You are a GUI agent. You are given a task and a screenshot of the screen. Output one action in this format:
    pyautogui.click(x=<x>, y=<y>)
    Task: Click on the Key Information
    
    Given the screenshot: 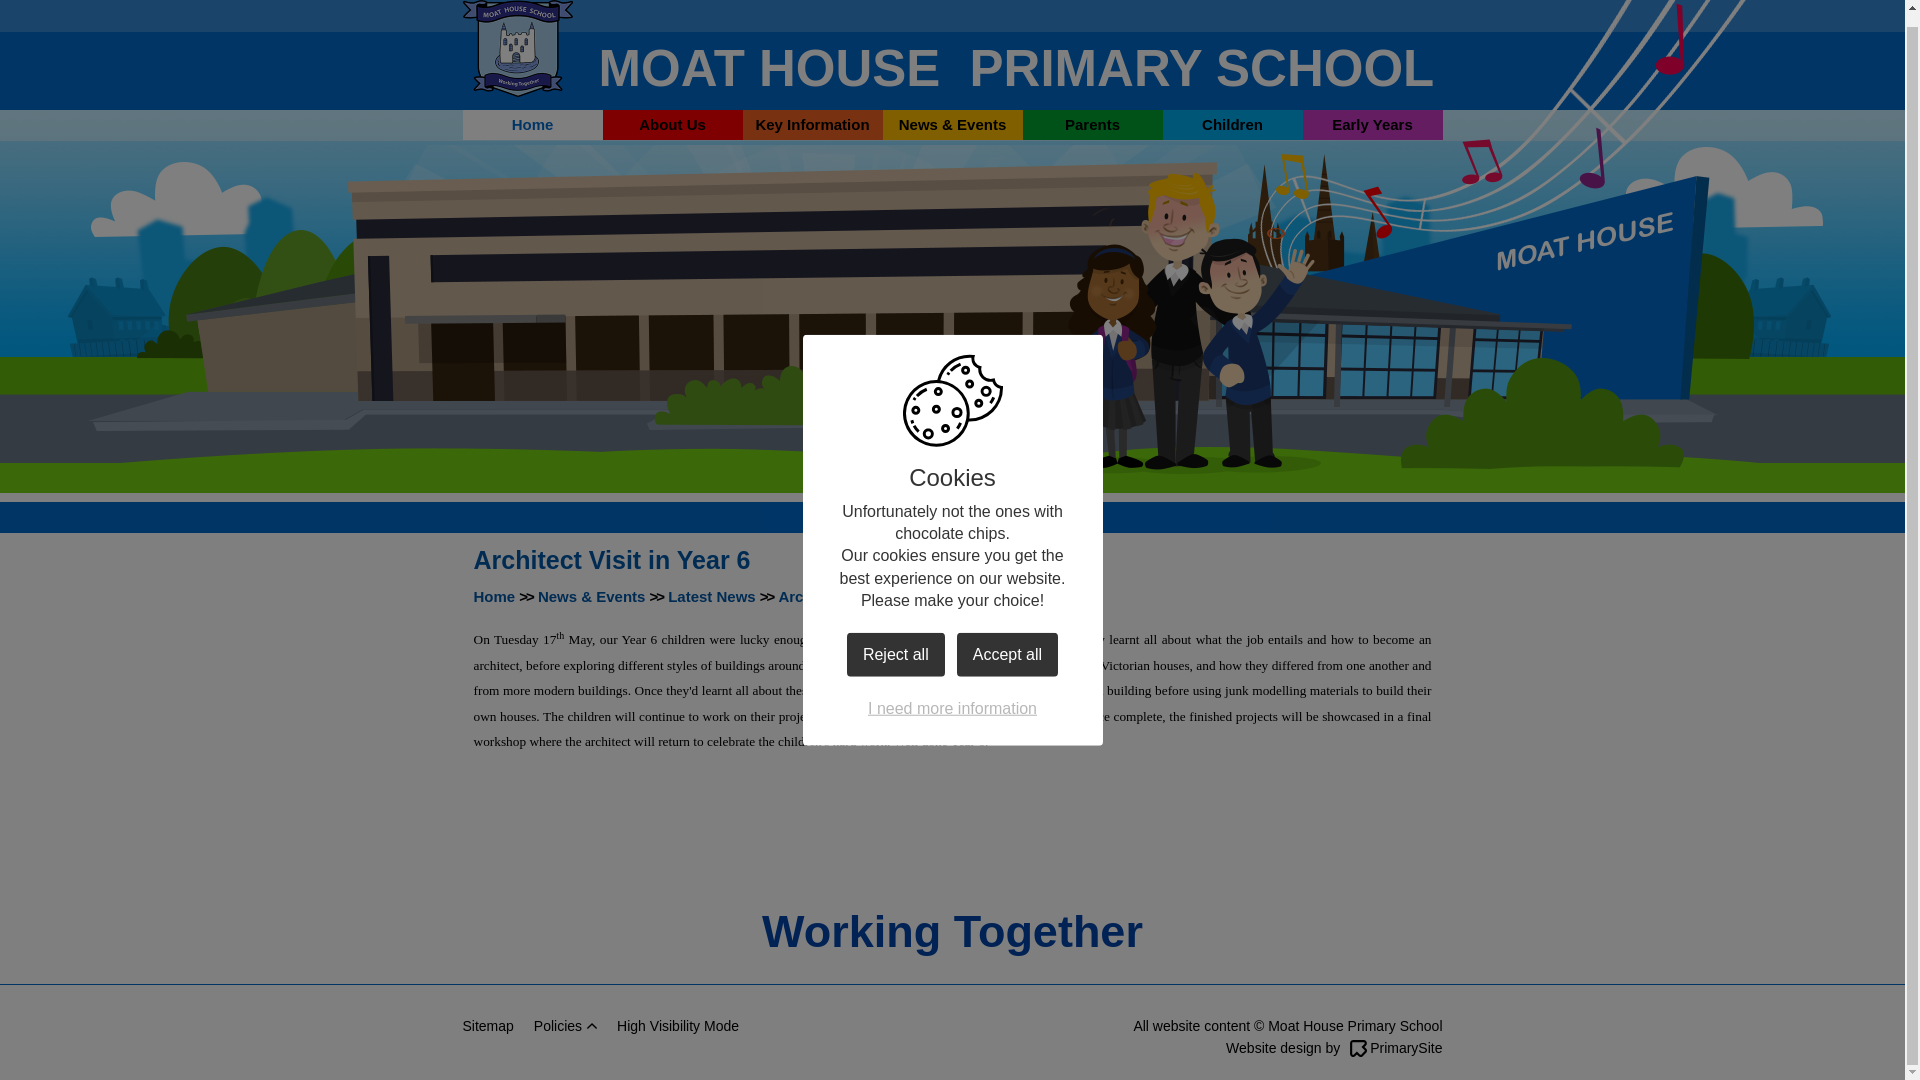 What is the action you would take?
    pyautogui.click(x=811, y=125)
    